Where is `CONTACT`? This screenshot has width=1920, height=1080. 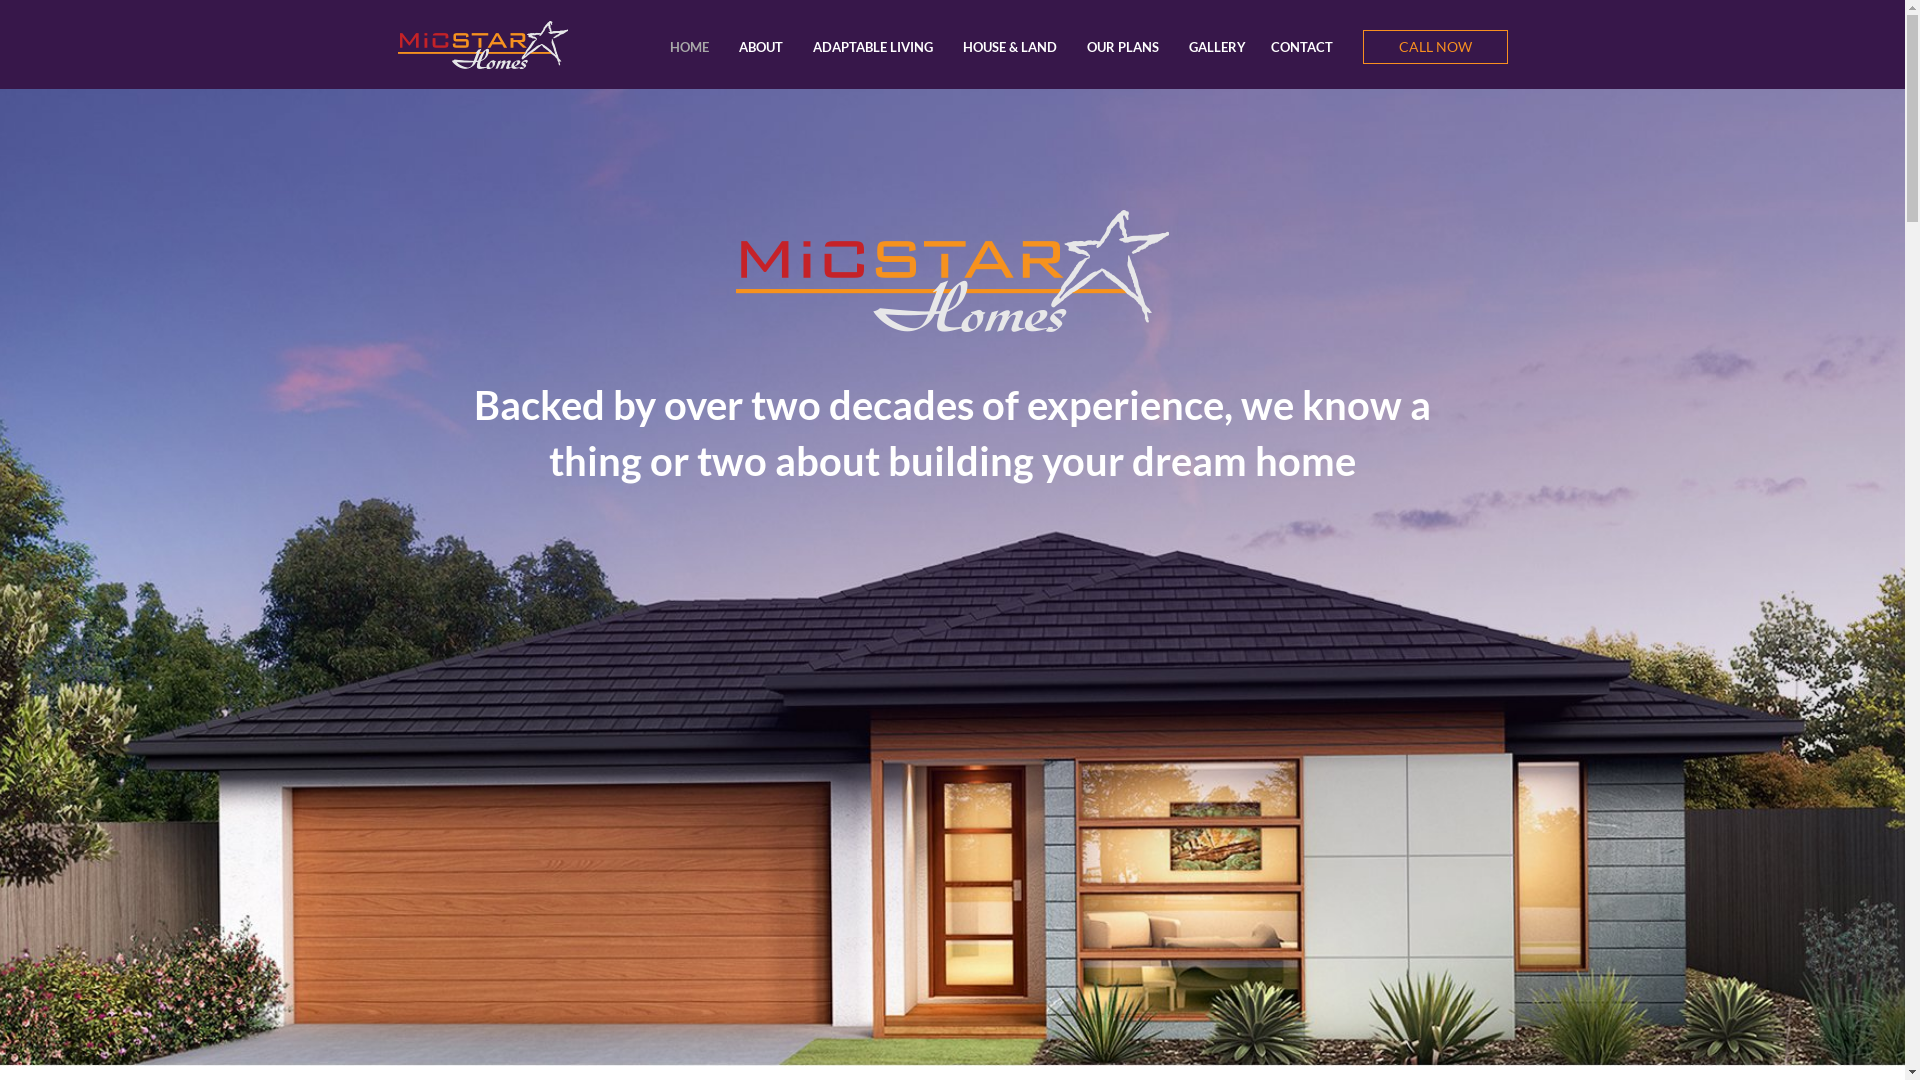
CONTACT is located at coordinates (1301, 47).